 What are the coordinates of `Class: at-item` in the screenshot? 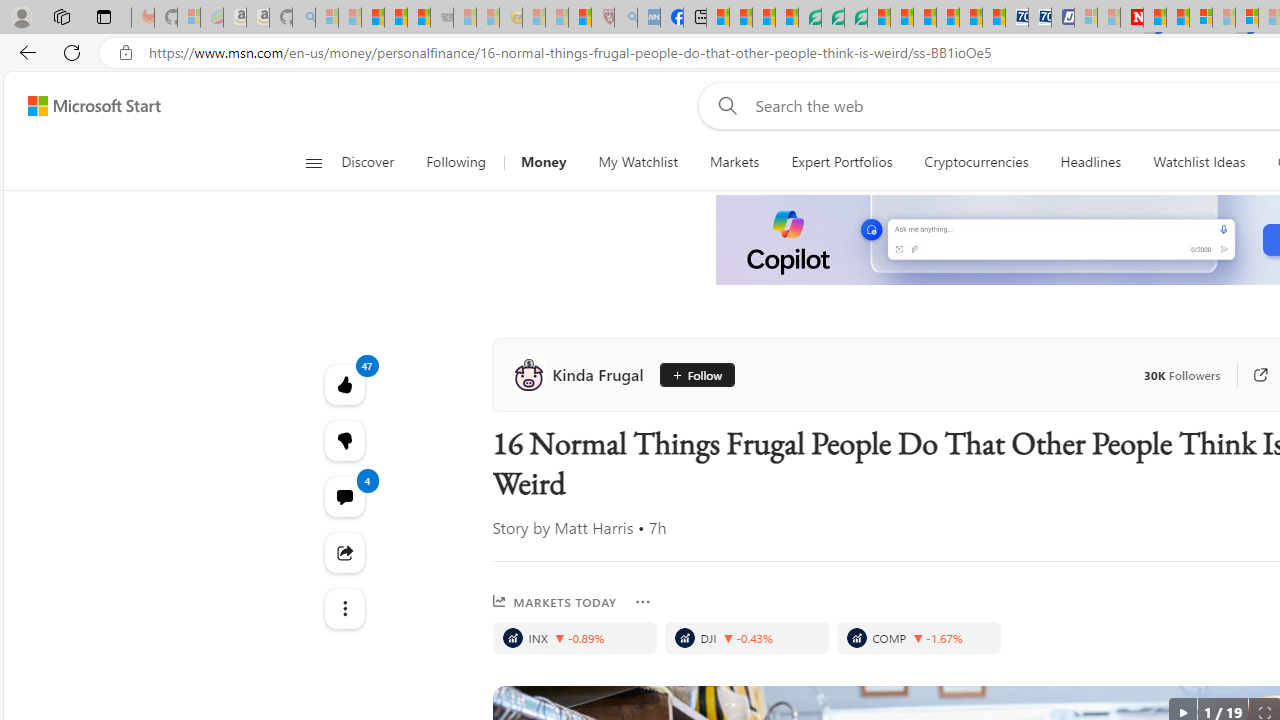 It's located at (344, 609).